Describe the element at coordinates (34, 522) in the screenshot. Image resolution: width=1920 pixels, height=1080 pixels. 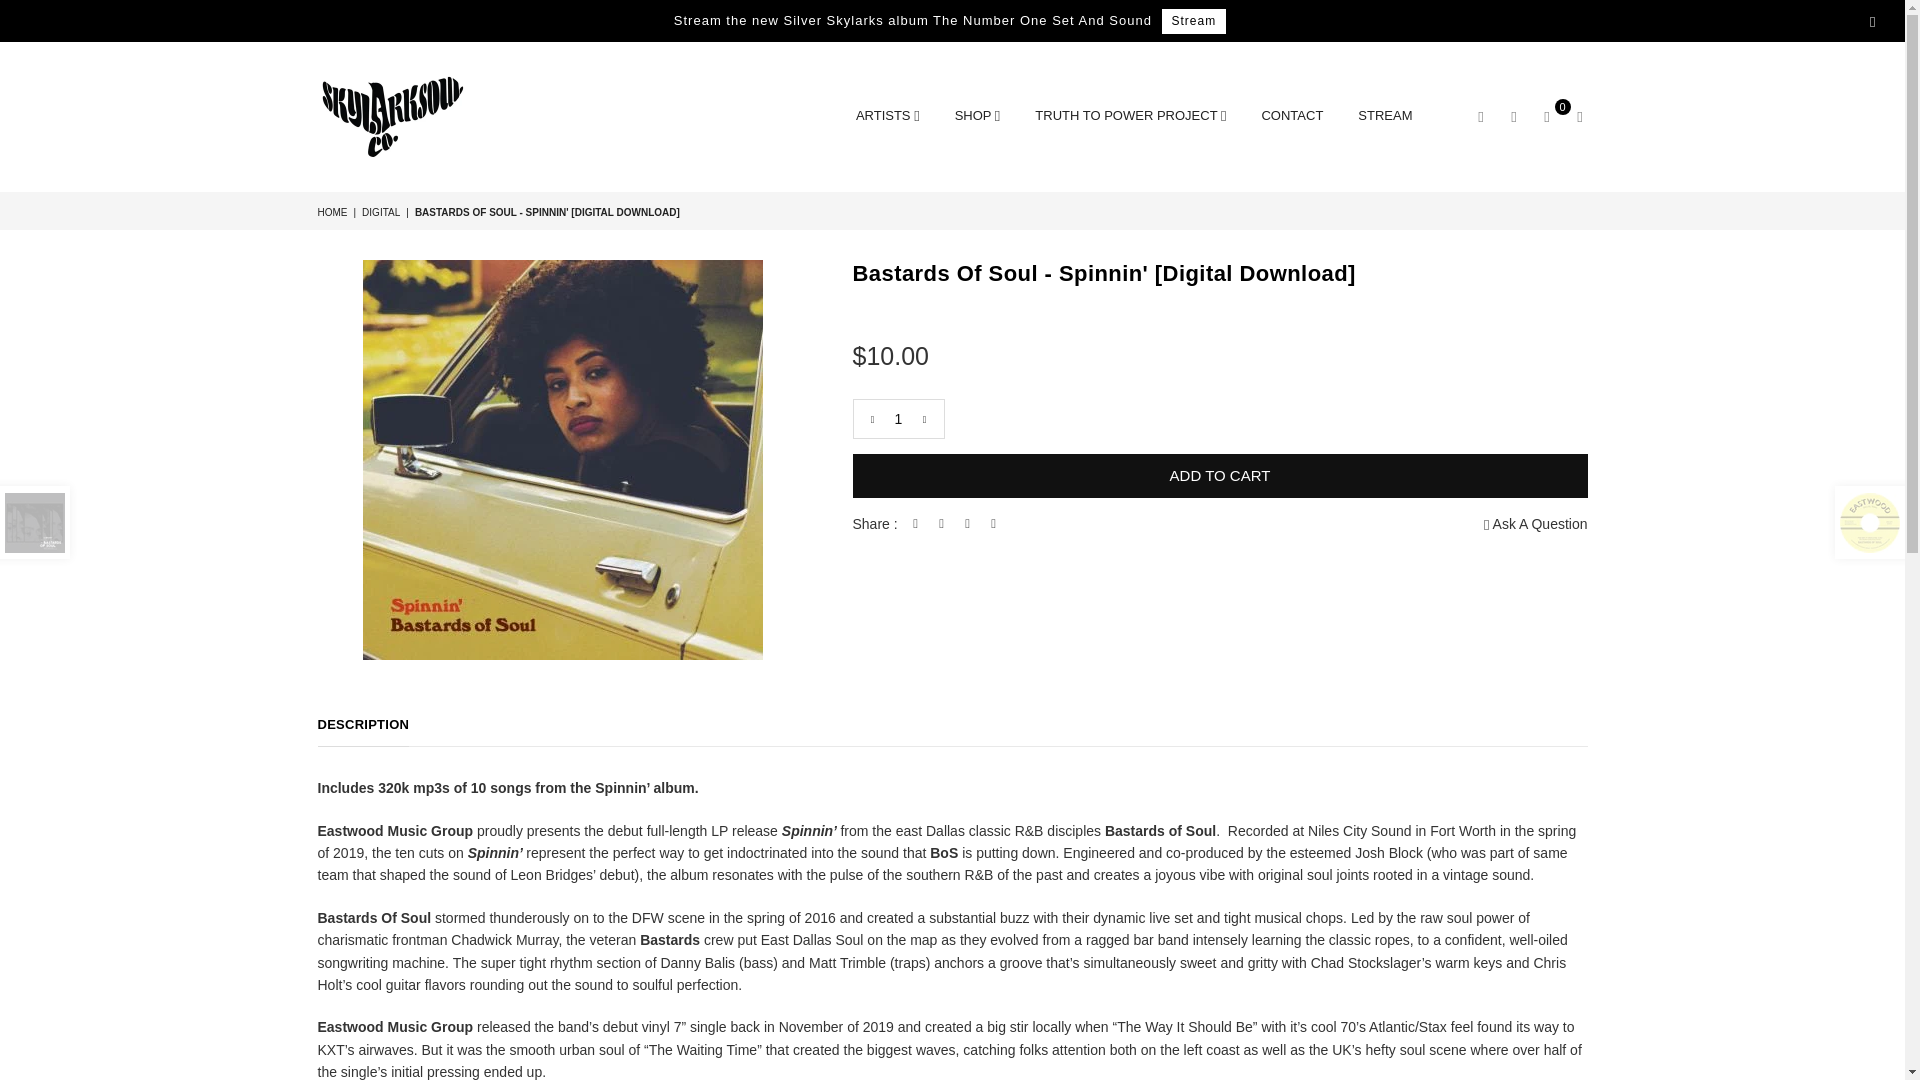
I see `Previous Product` at that location.